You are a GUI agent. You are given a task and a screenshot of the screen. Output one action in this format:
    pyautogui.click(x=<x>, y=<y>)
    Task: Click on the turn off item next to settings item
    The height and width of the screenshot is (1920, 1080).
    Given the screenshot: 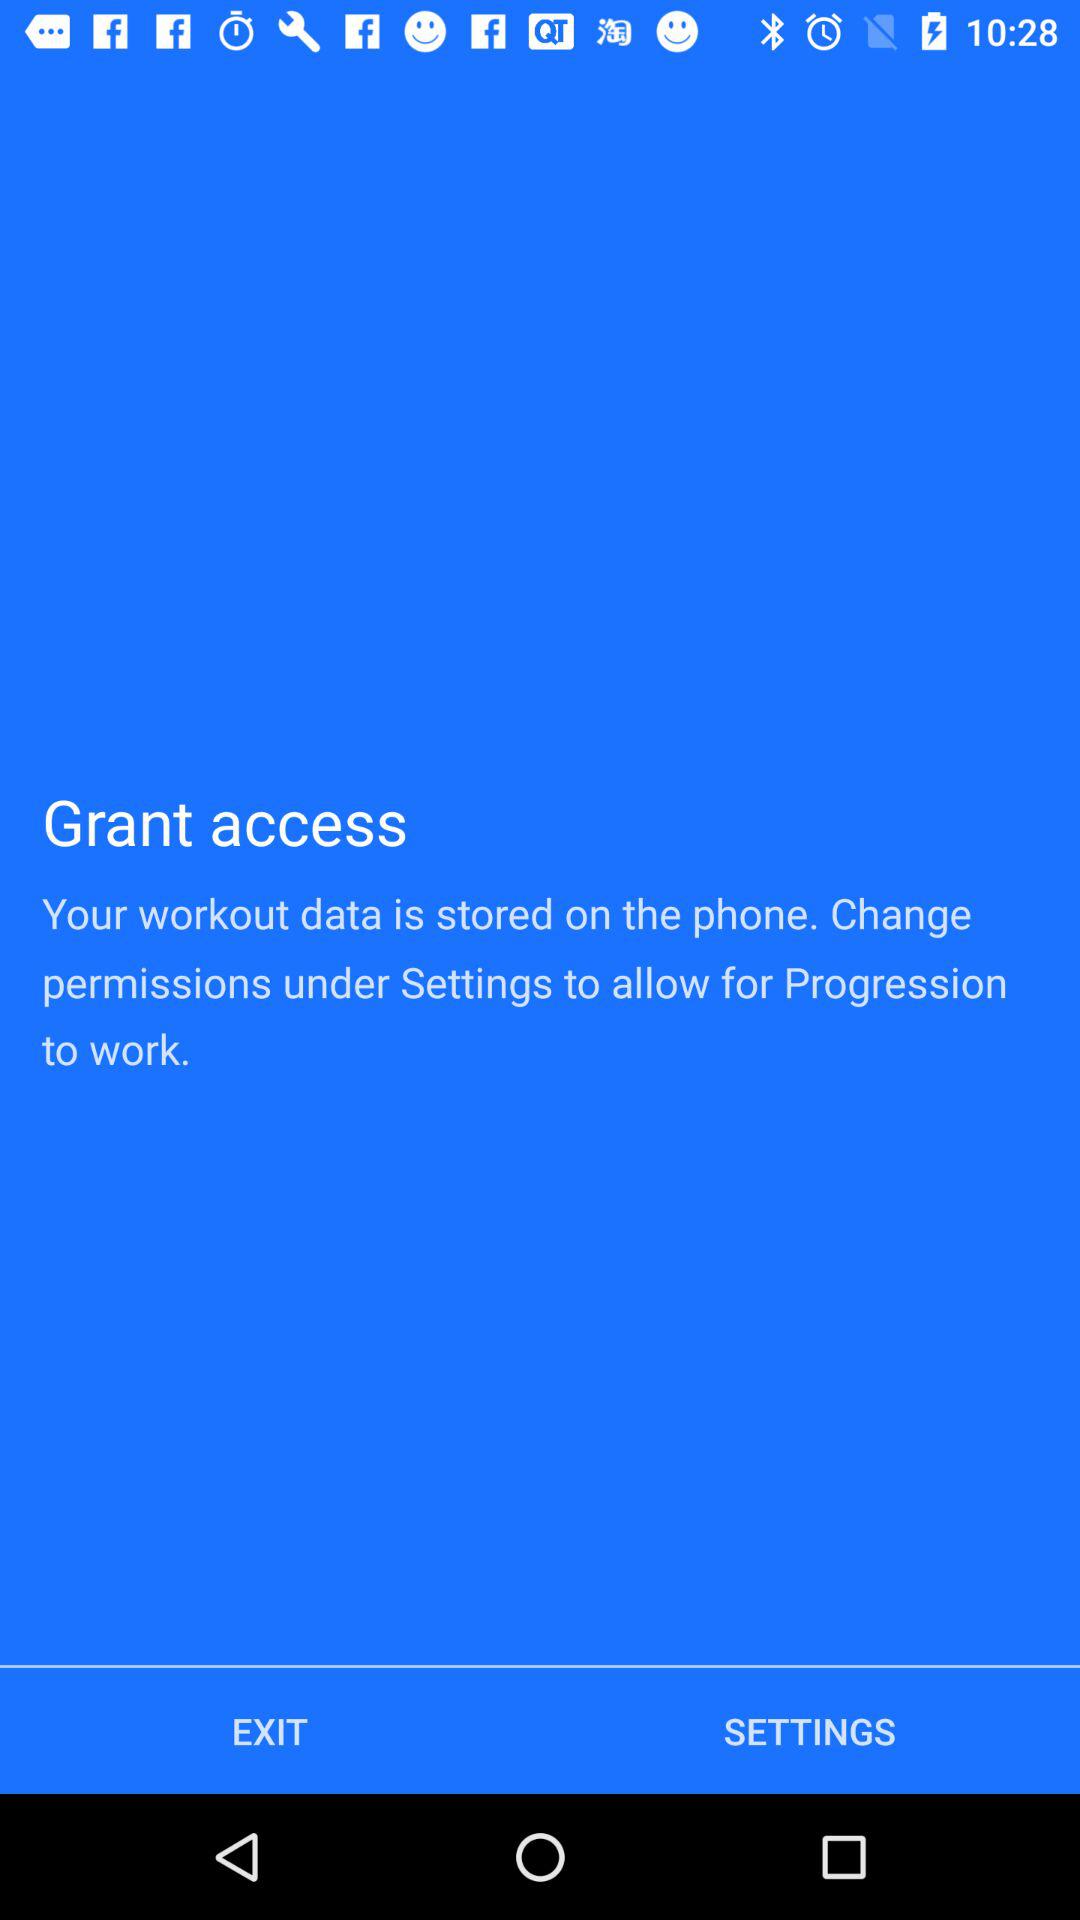 What is the action you would take?
    pyautogui.click(x=270, y=1730)
    